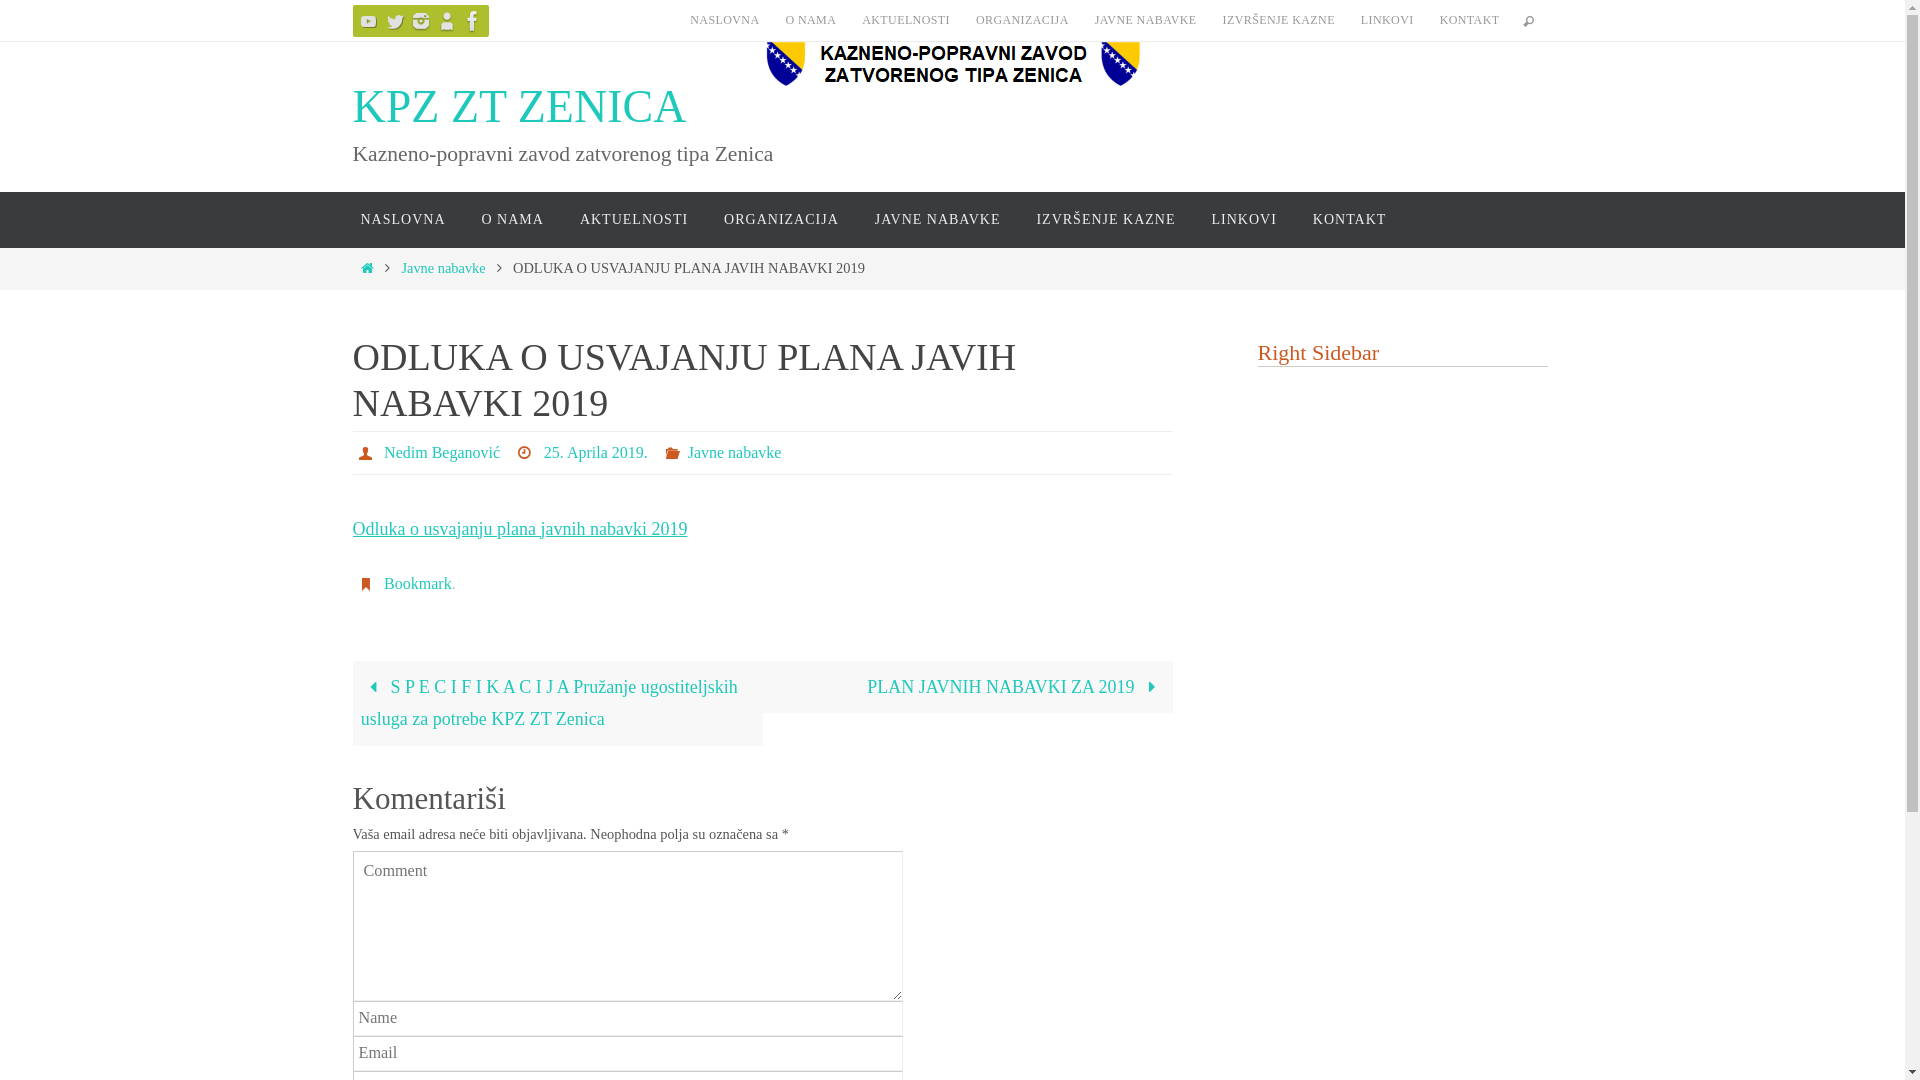  What do you see at coordinates (418, 584) in the screenshot?
I see `Bookmark` at bounding box center [418, 584].